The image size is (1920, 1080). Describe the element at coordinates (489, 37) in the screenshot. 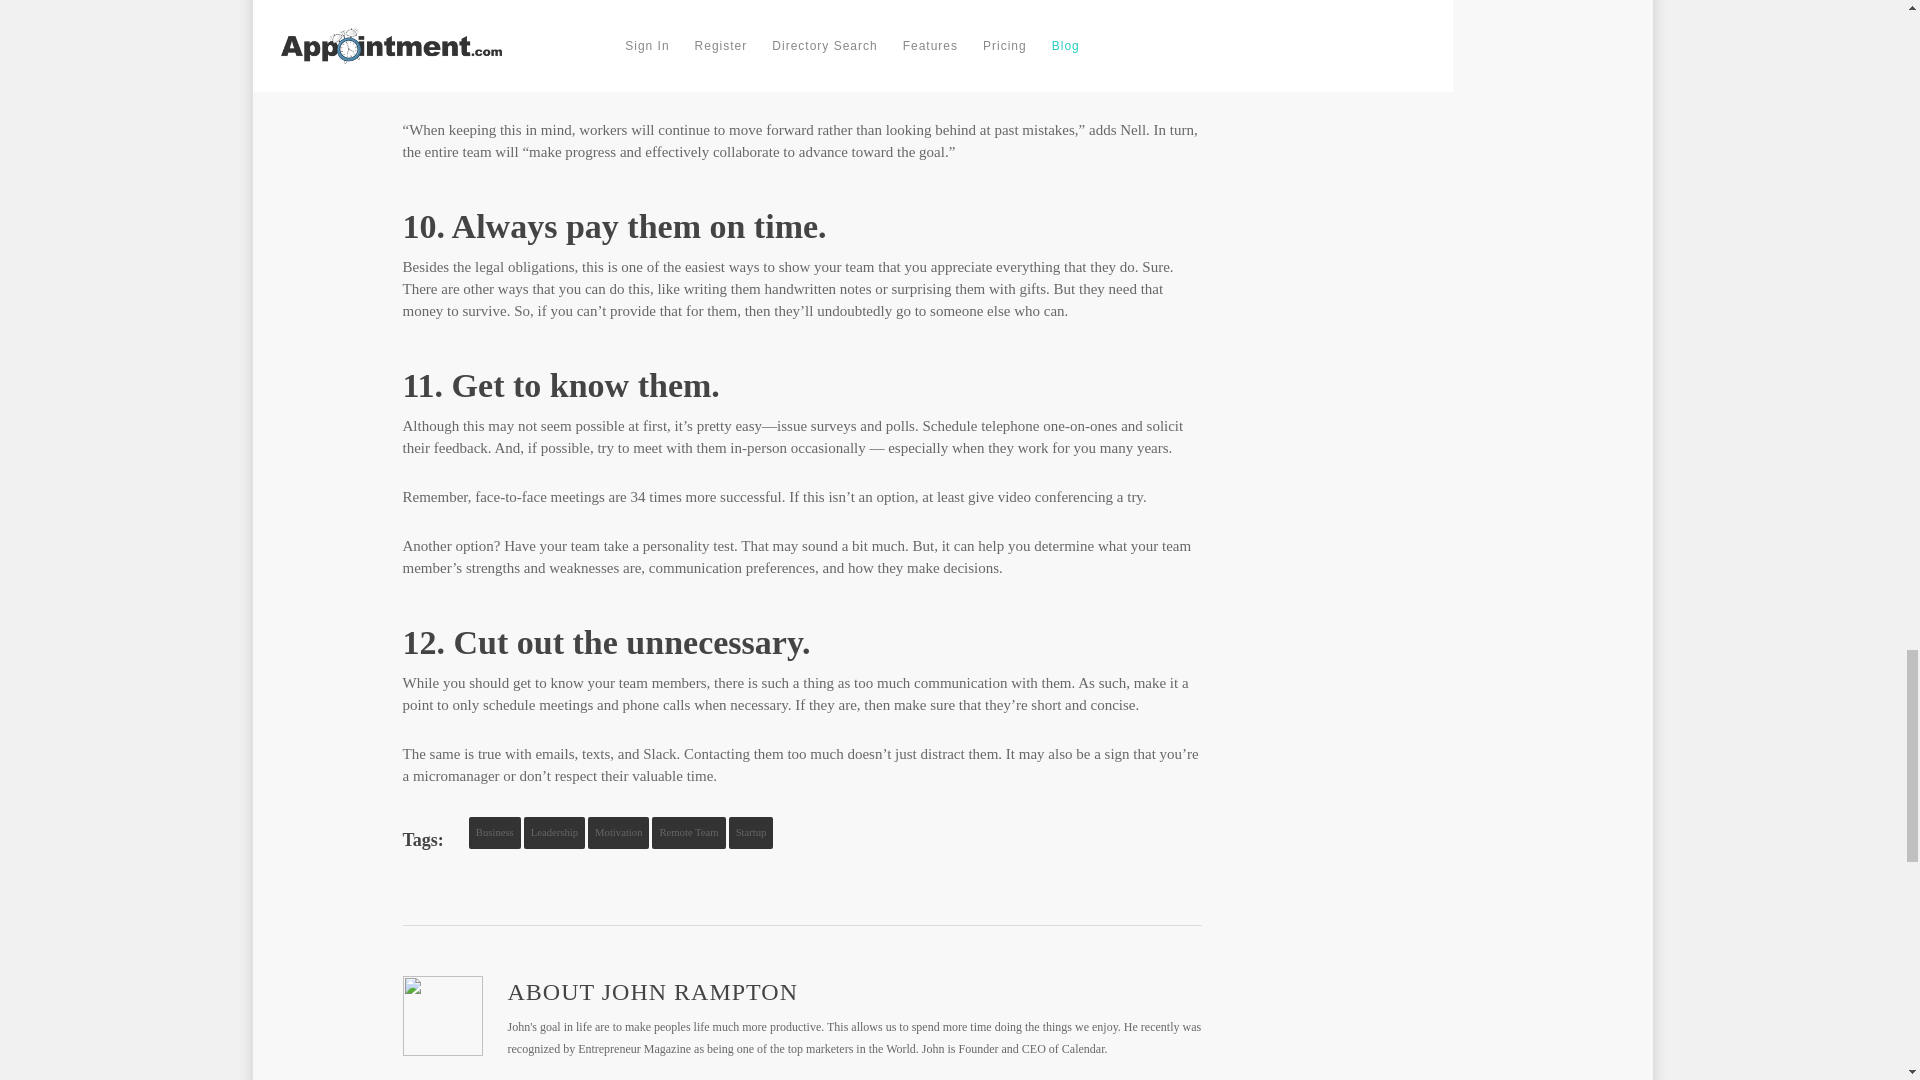

I see `writes` at that location.